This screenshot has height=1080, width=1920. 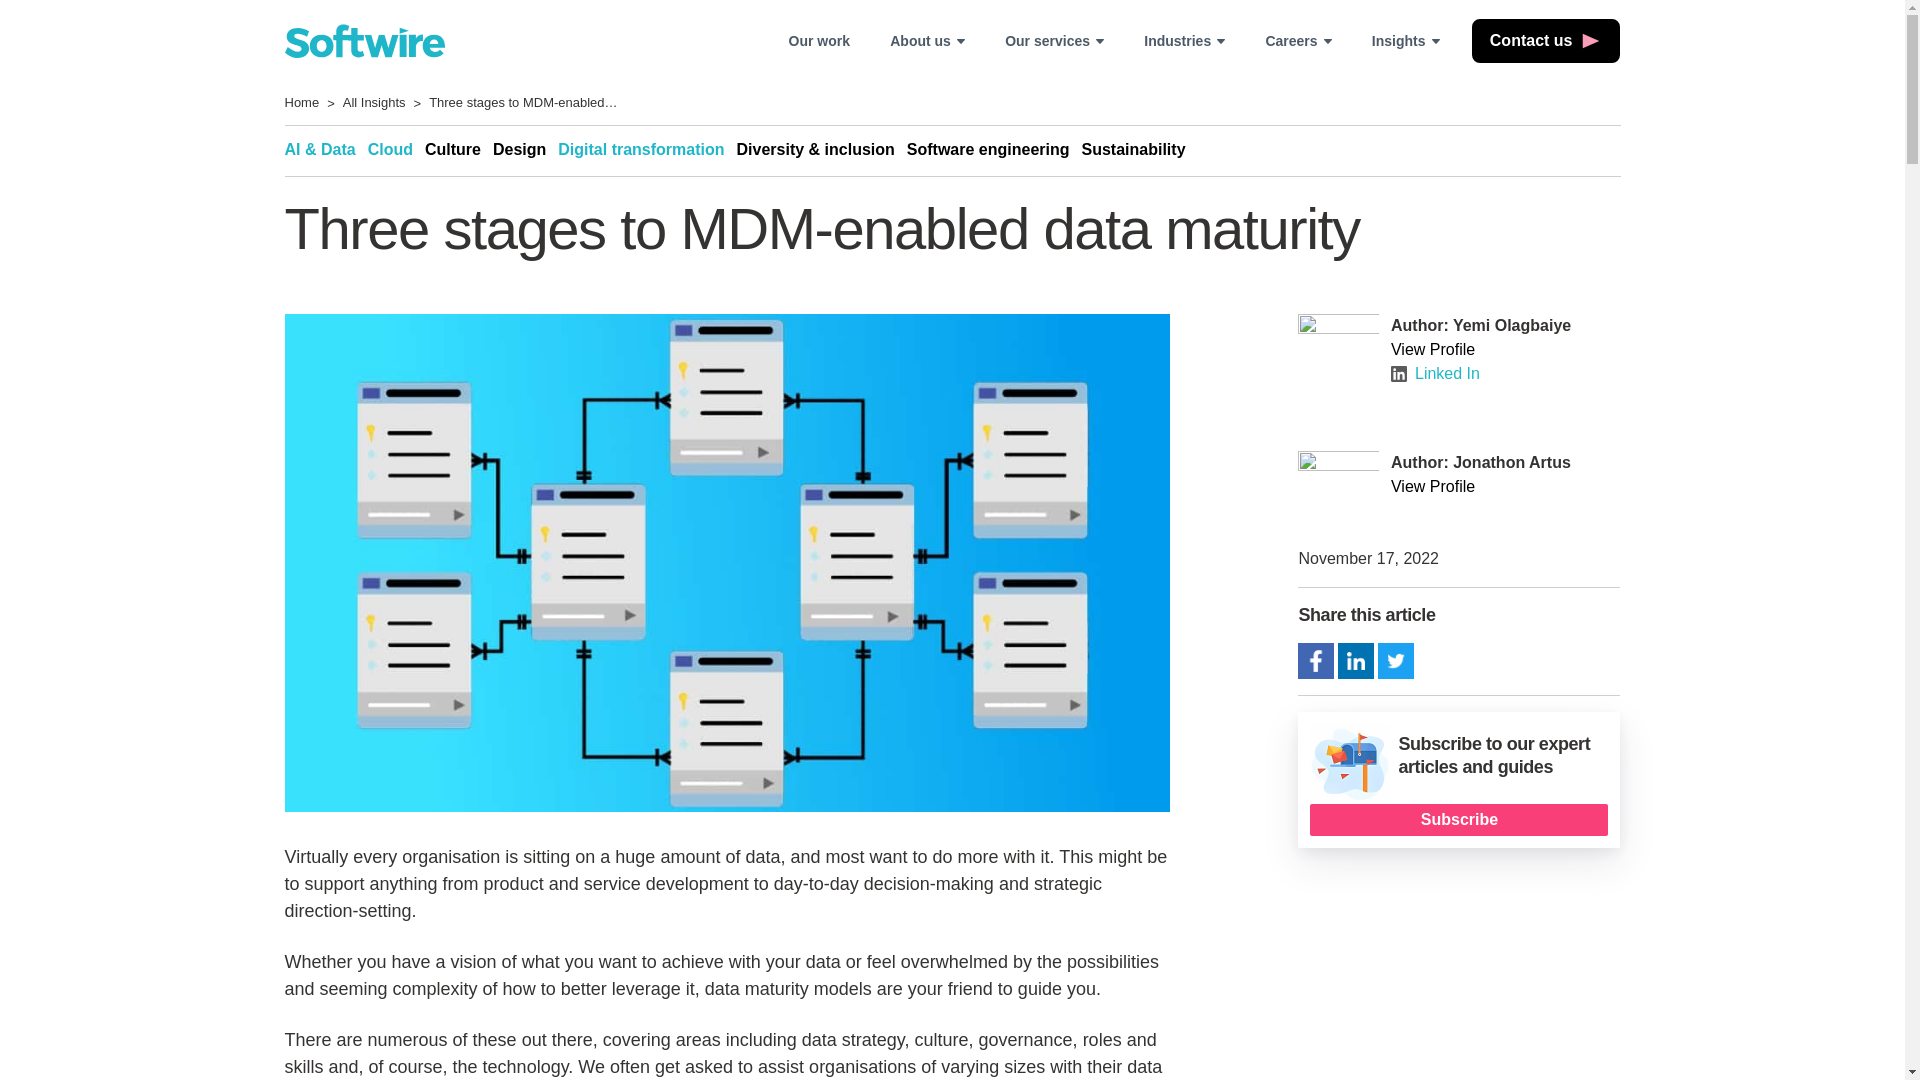 What do you see at coordinates (374, 104) in the screenshot?
I see `All Insights` at bounding box center [374, 104].